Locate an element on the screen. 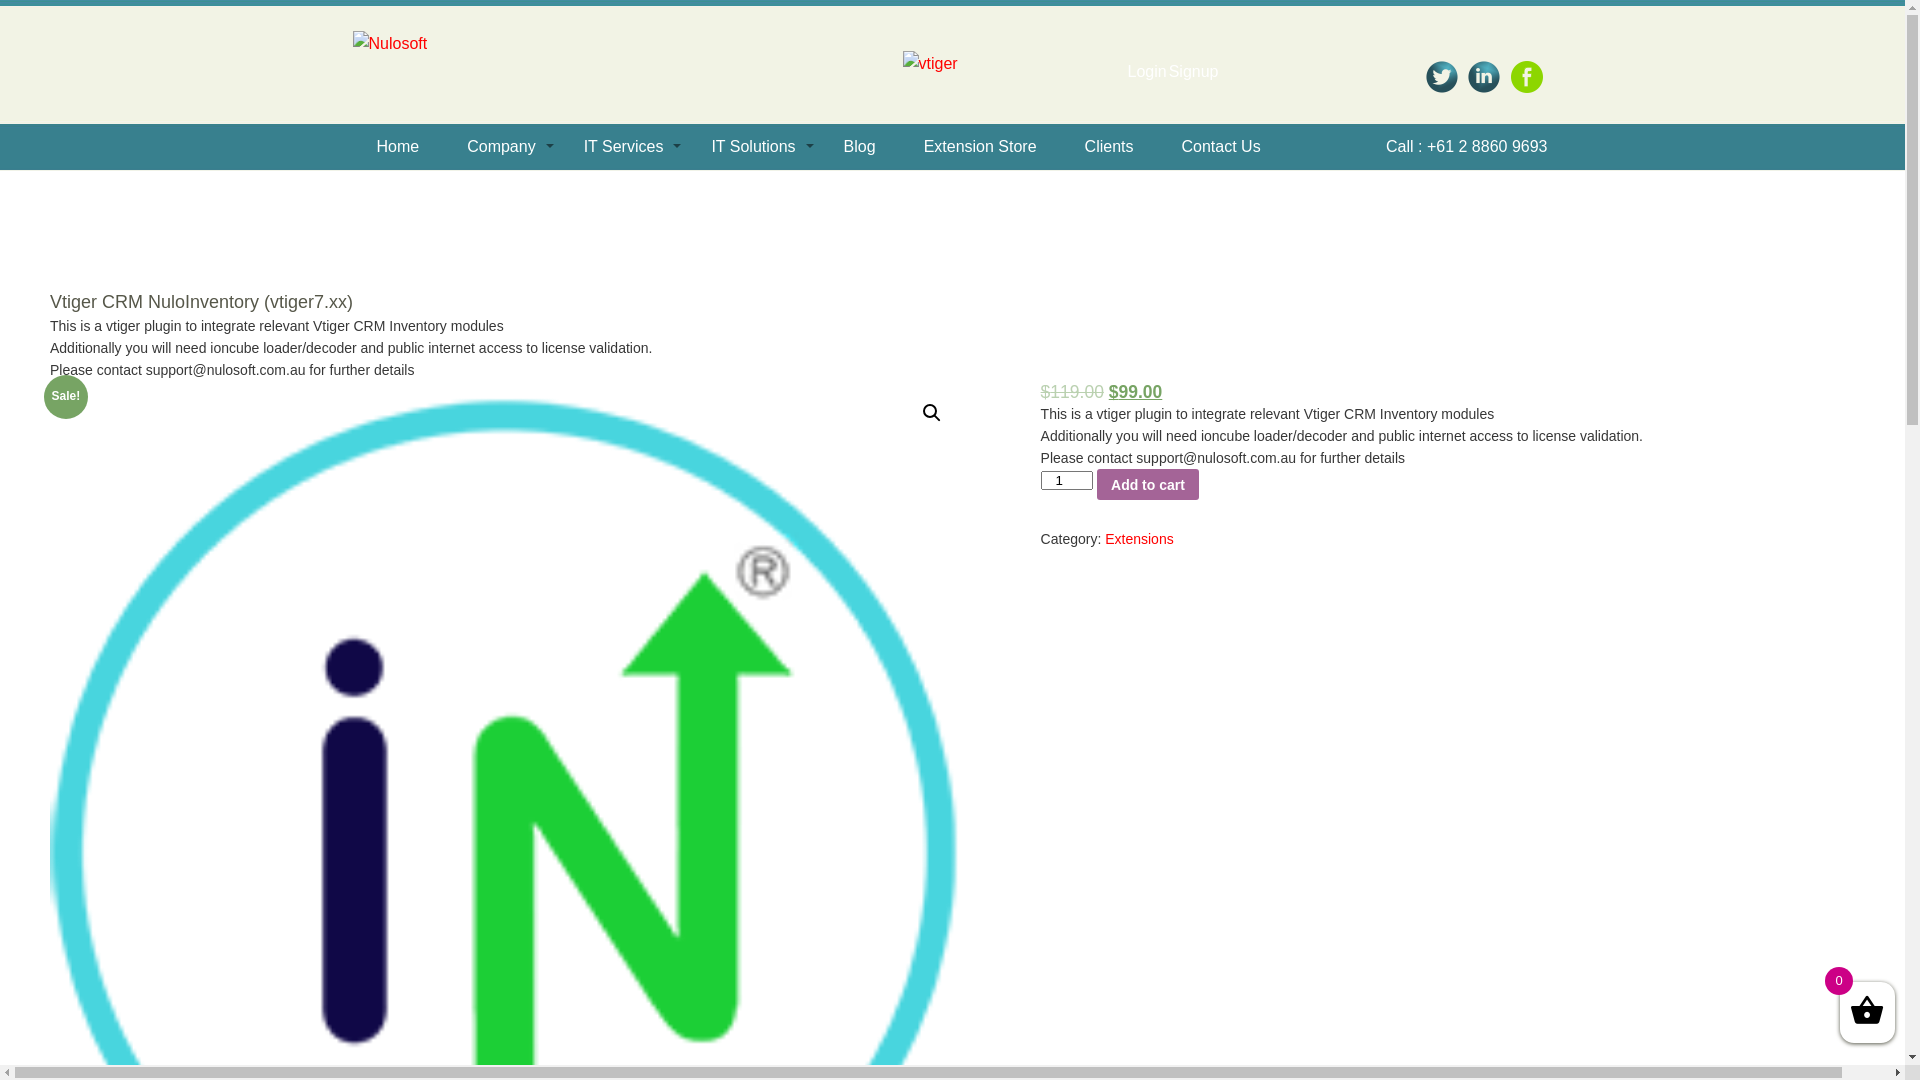  Blog is located at coordinates (860, 146).